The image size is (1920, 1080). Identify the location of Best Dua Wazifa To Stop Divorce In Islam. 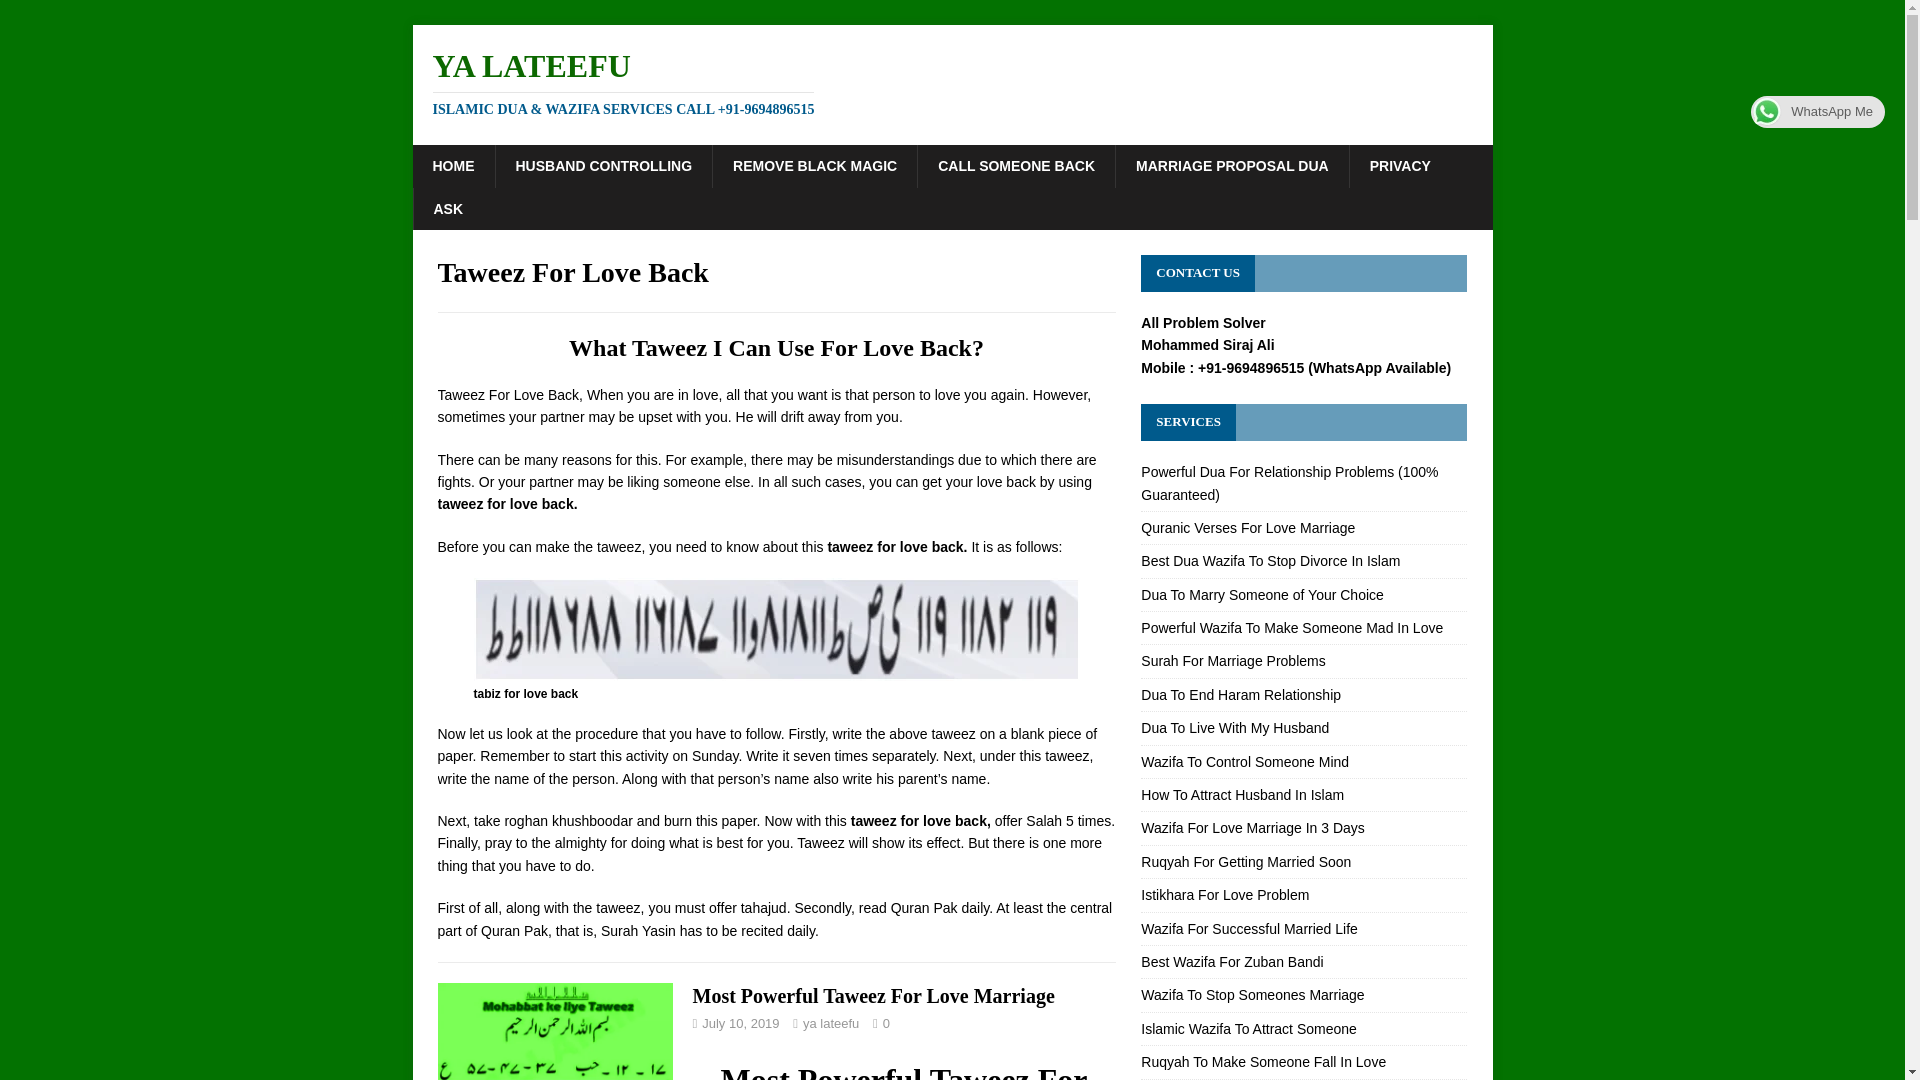
(1270, 560).